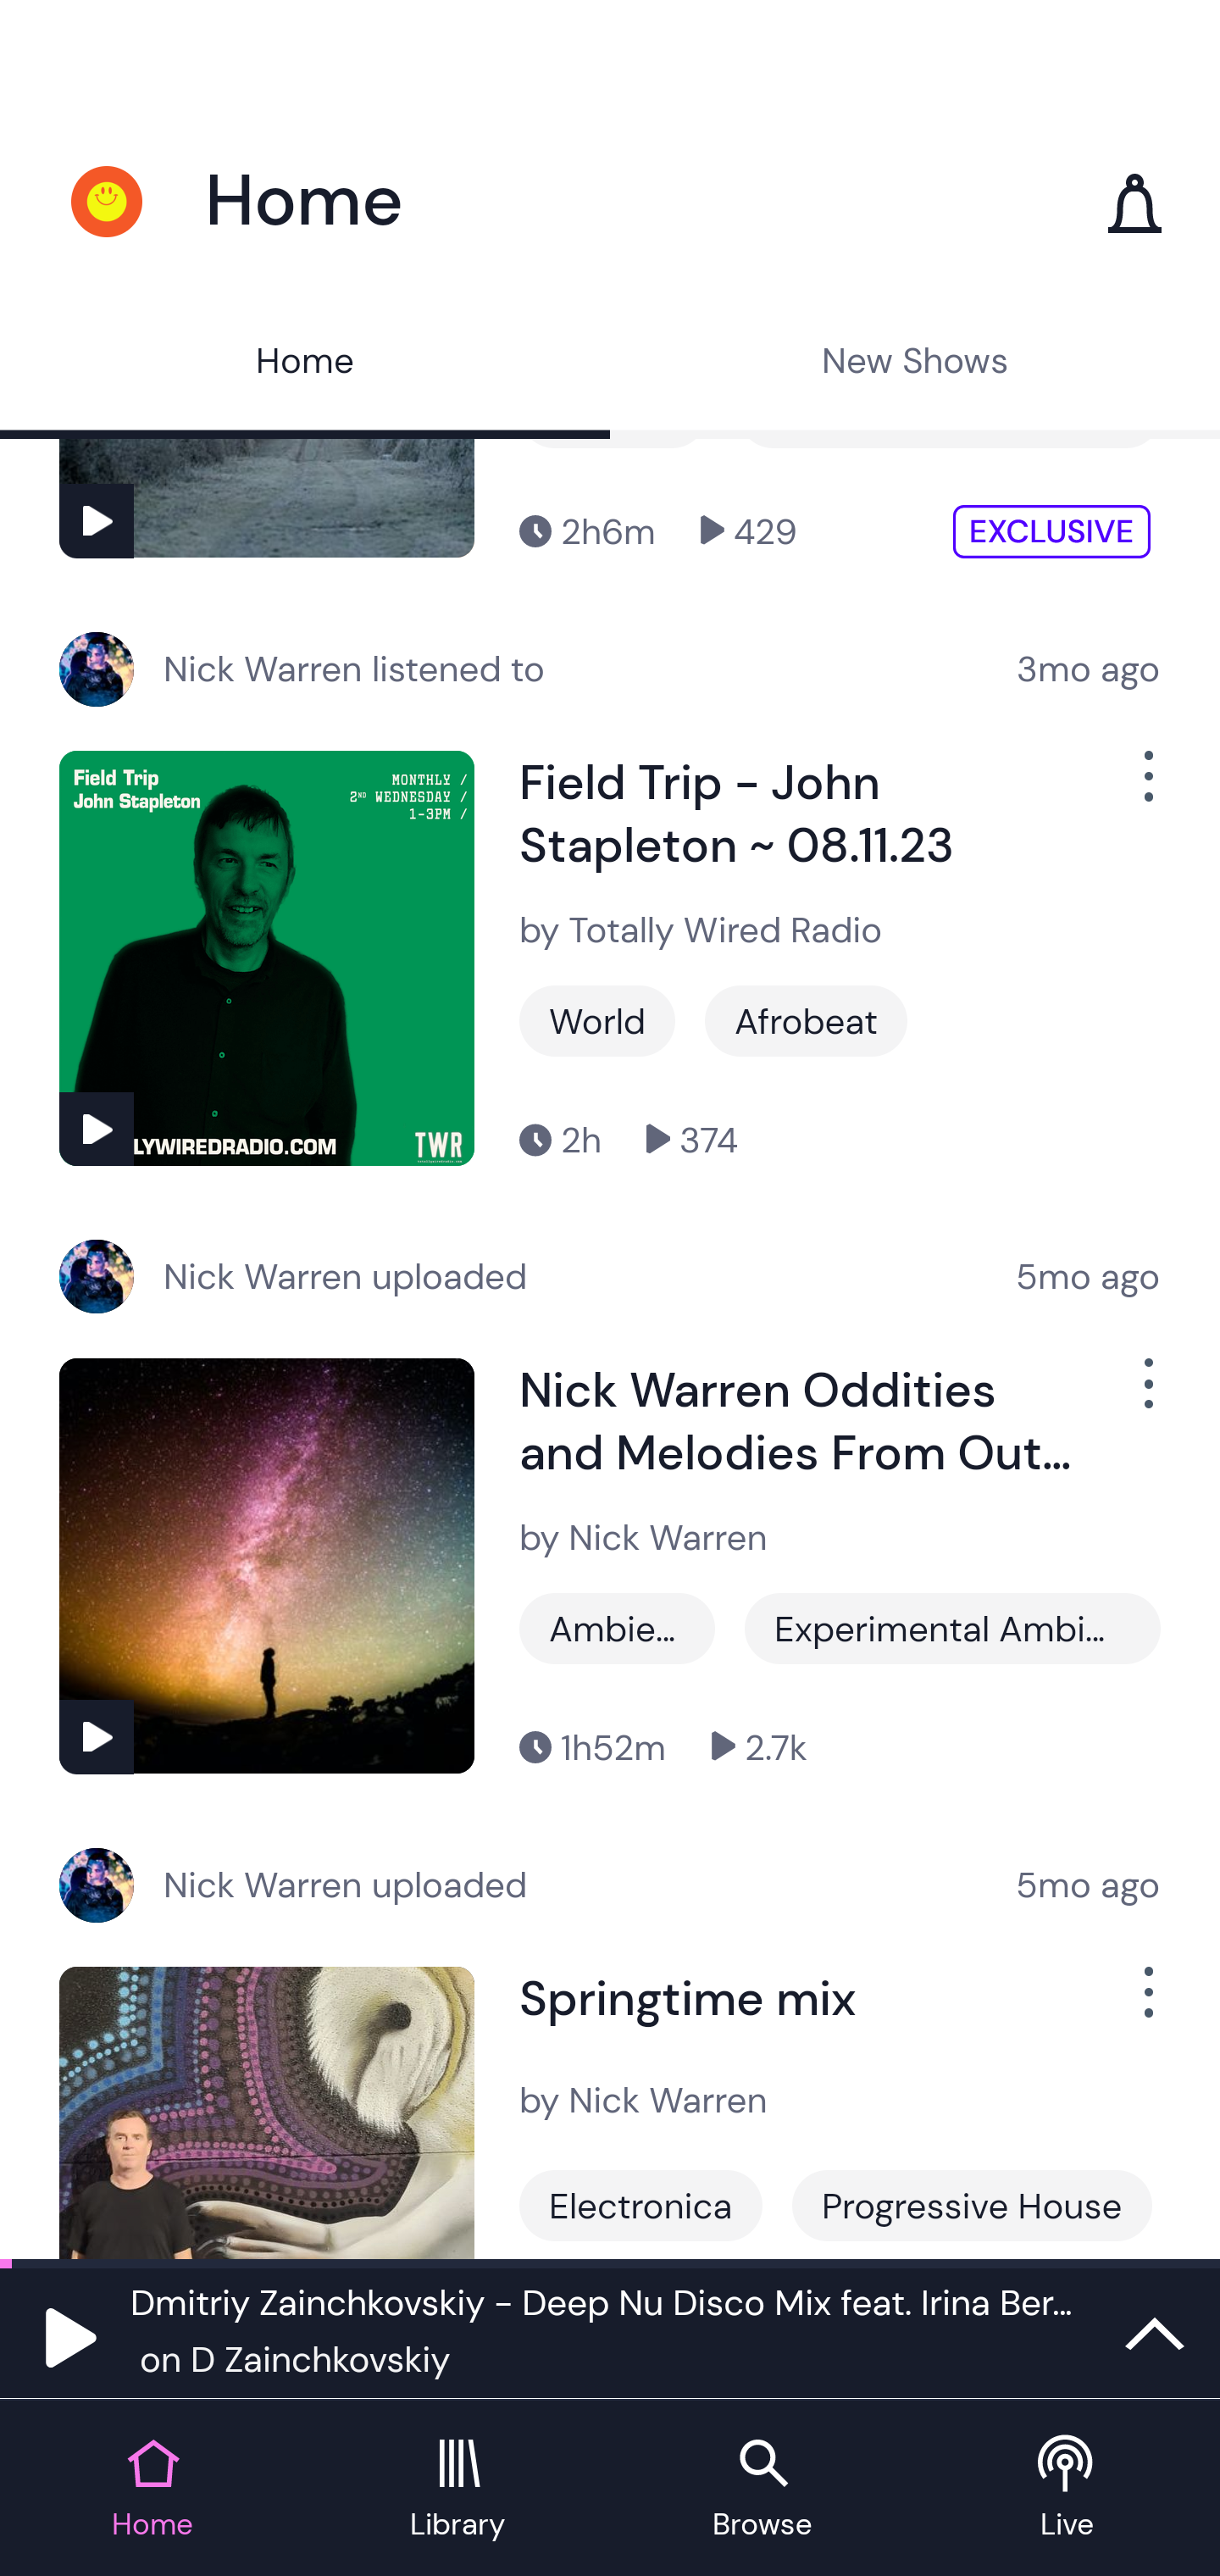 Image resolution: width=1220 pixels, height=2576 pixels. What do you see at coordinates (762, 2490) in the screenshot?
I see `Browse tab Browse` at bounding box center [762, 2490].